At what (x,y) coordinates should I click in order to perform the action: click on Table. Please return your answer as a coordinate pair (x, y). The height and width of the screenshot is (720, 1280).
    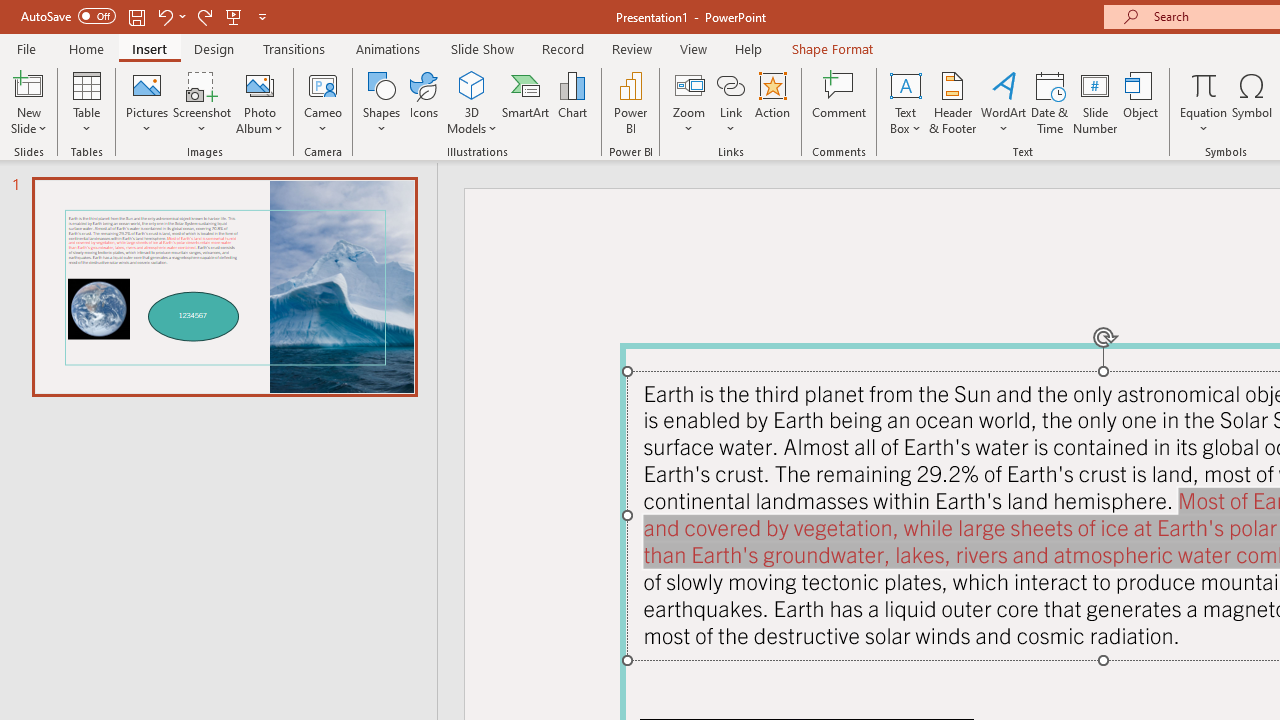
    Looking at the image, I should click on (86, 102).